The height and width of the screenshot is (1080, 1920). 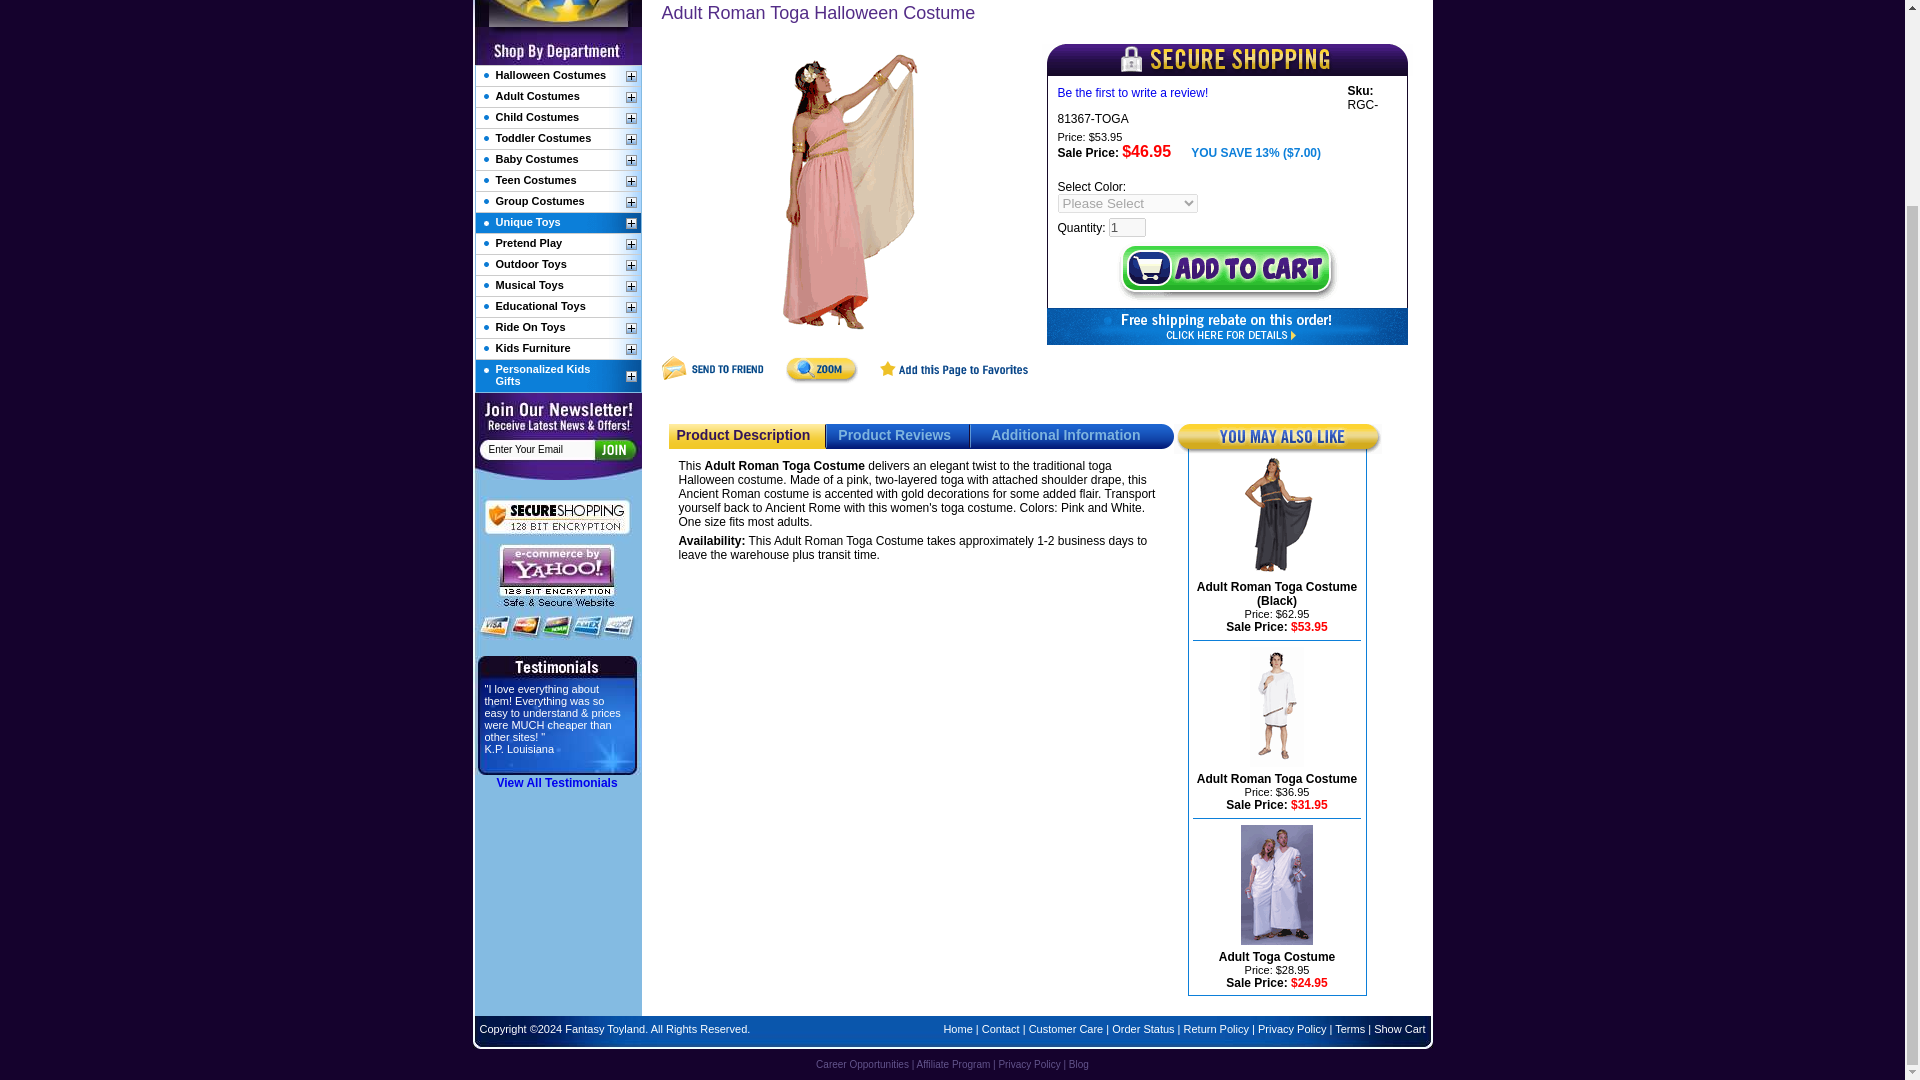 I want to click on 1, so click(x=1128, y=227).